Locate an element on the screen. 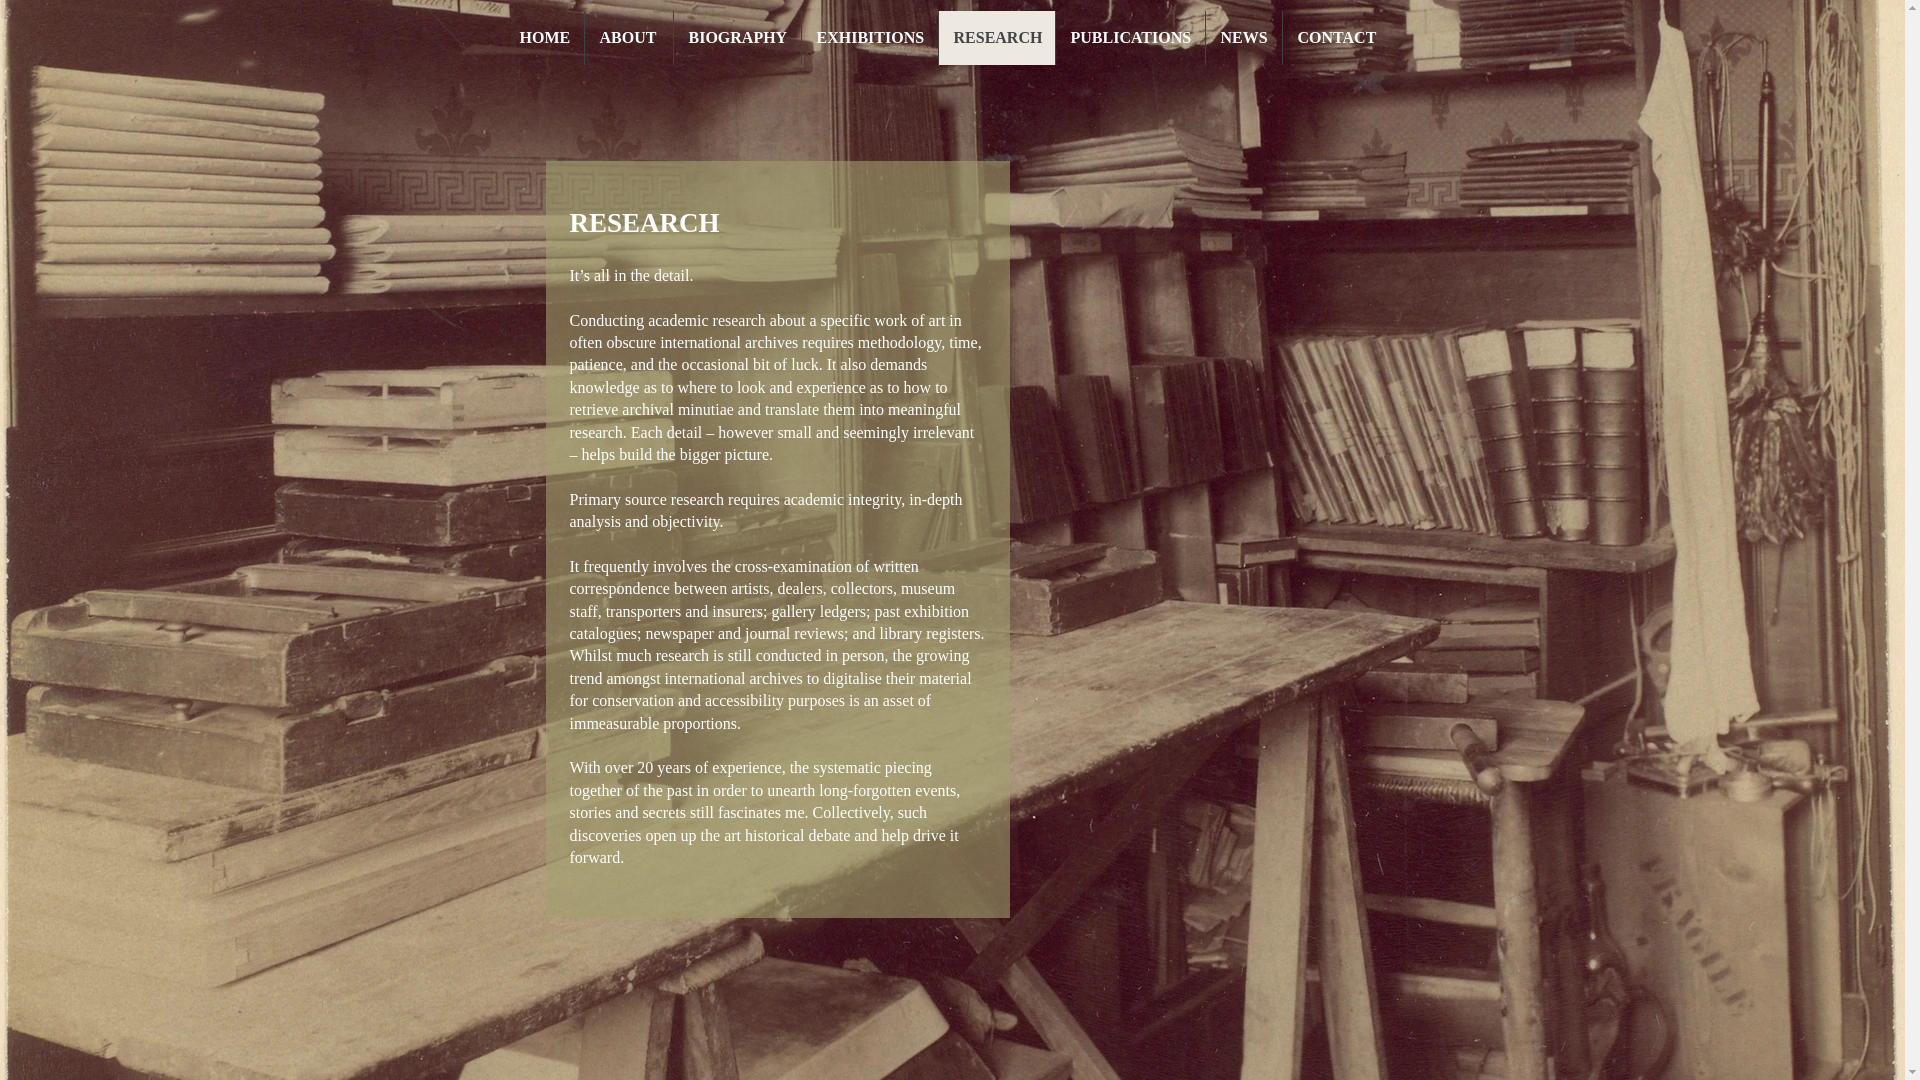  HOME is located at coordinates (543, 37).